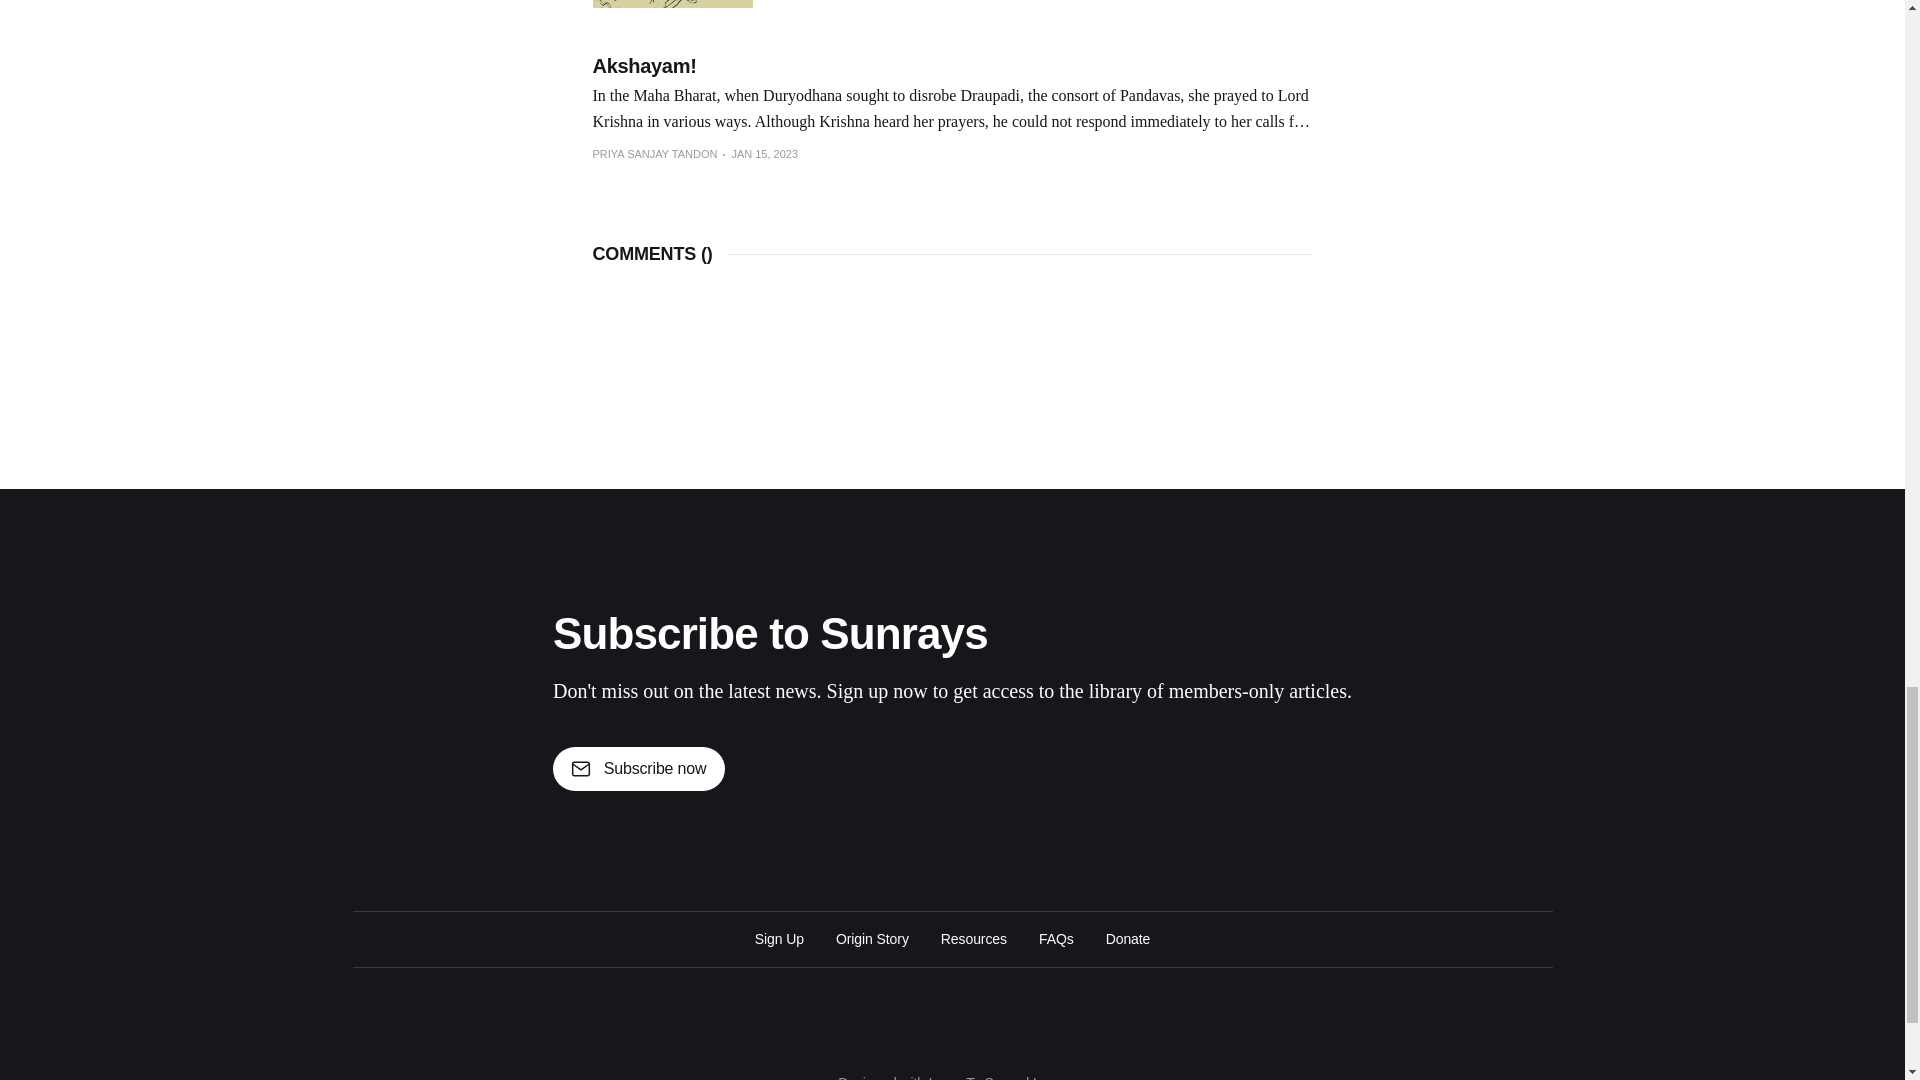  What do you see at coordinates (973, 938) in the screenshot?
I see `Resources` at bounding box center [973, 938].